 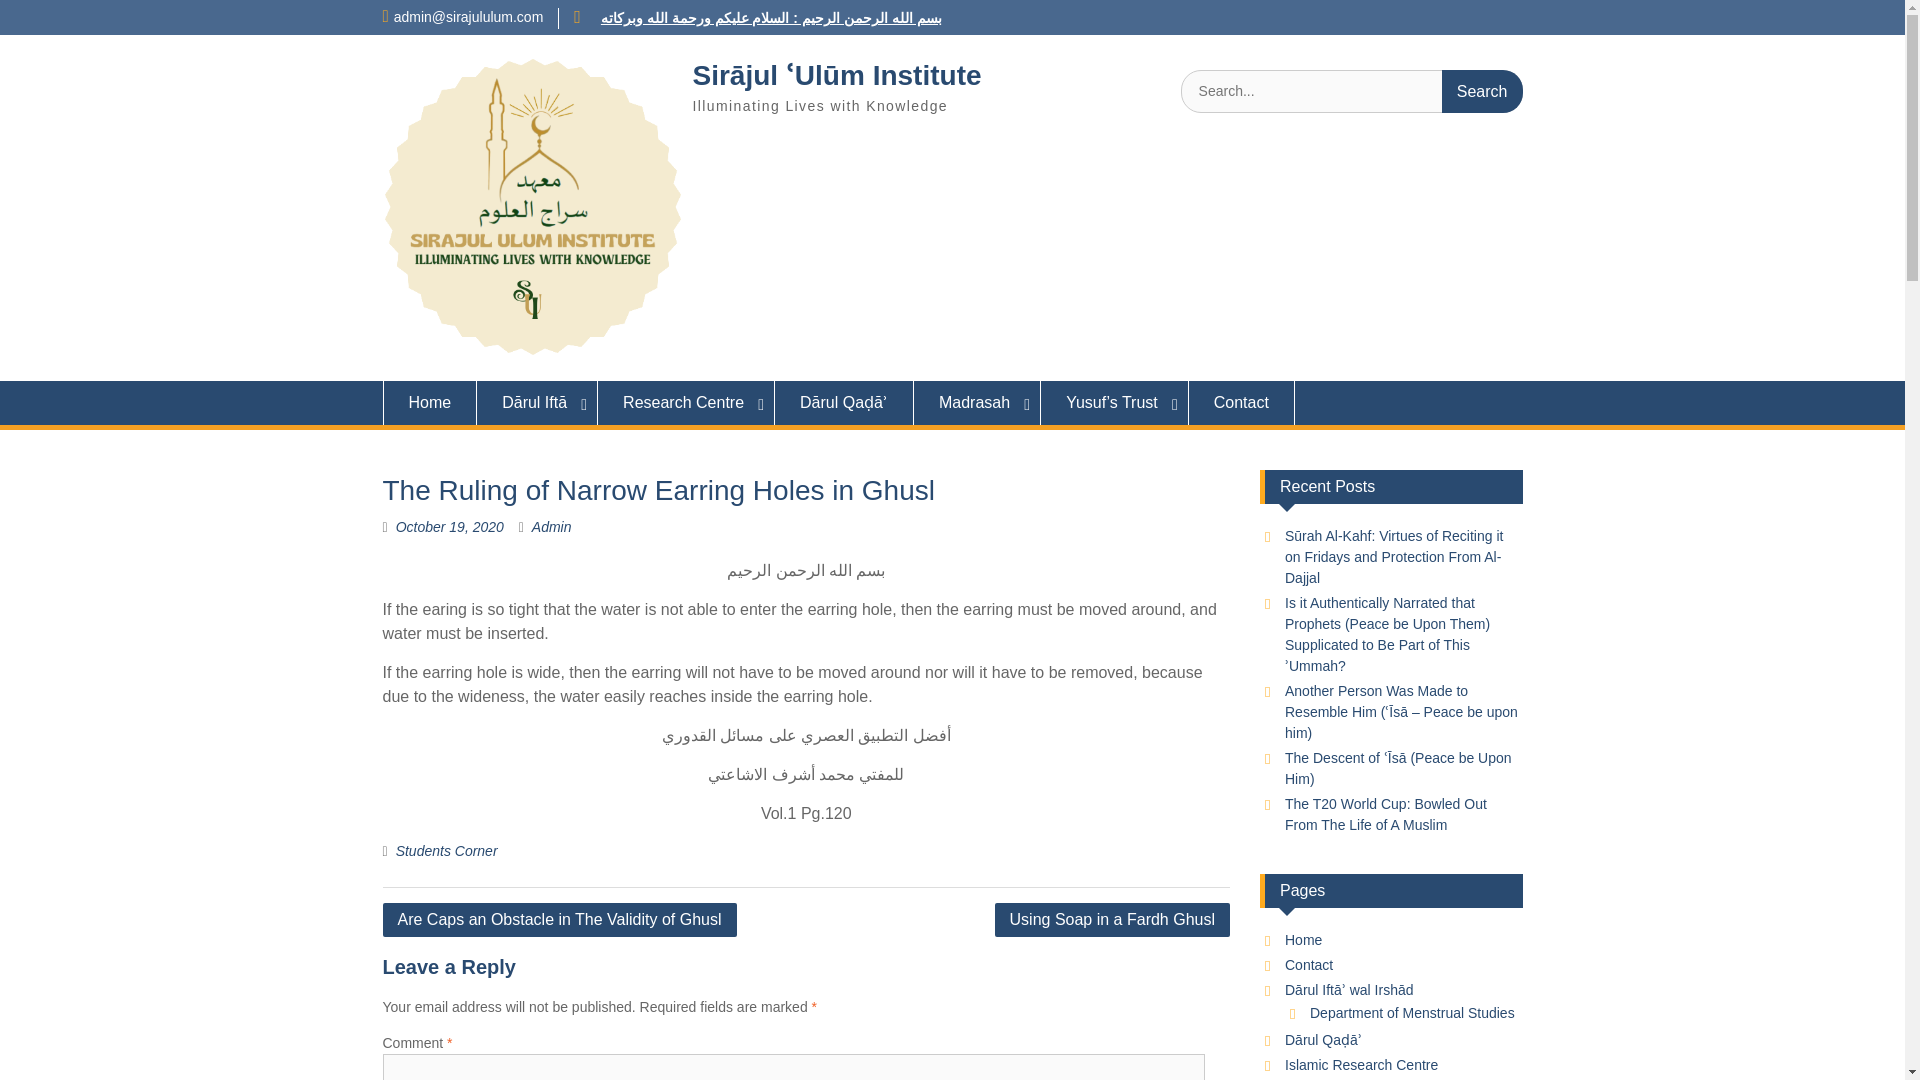 What do you see at coordinates (1482, 92) in the screenshot?
I see `Search` at bounding box center [1482, 92].